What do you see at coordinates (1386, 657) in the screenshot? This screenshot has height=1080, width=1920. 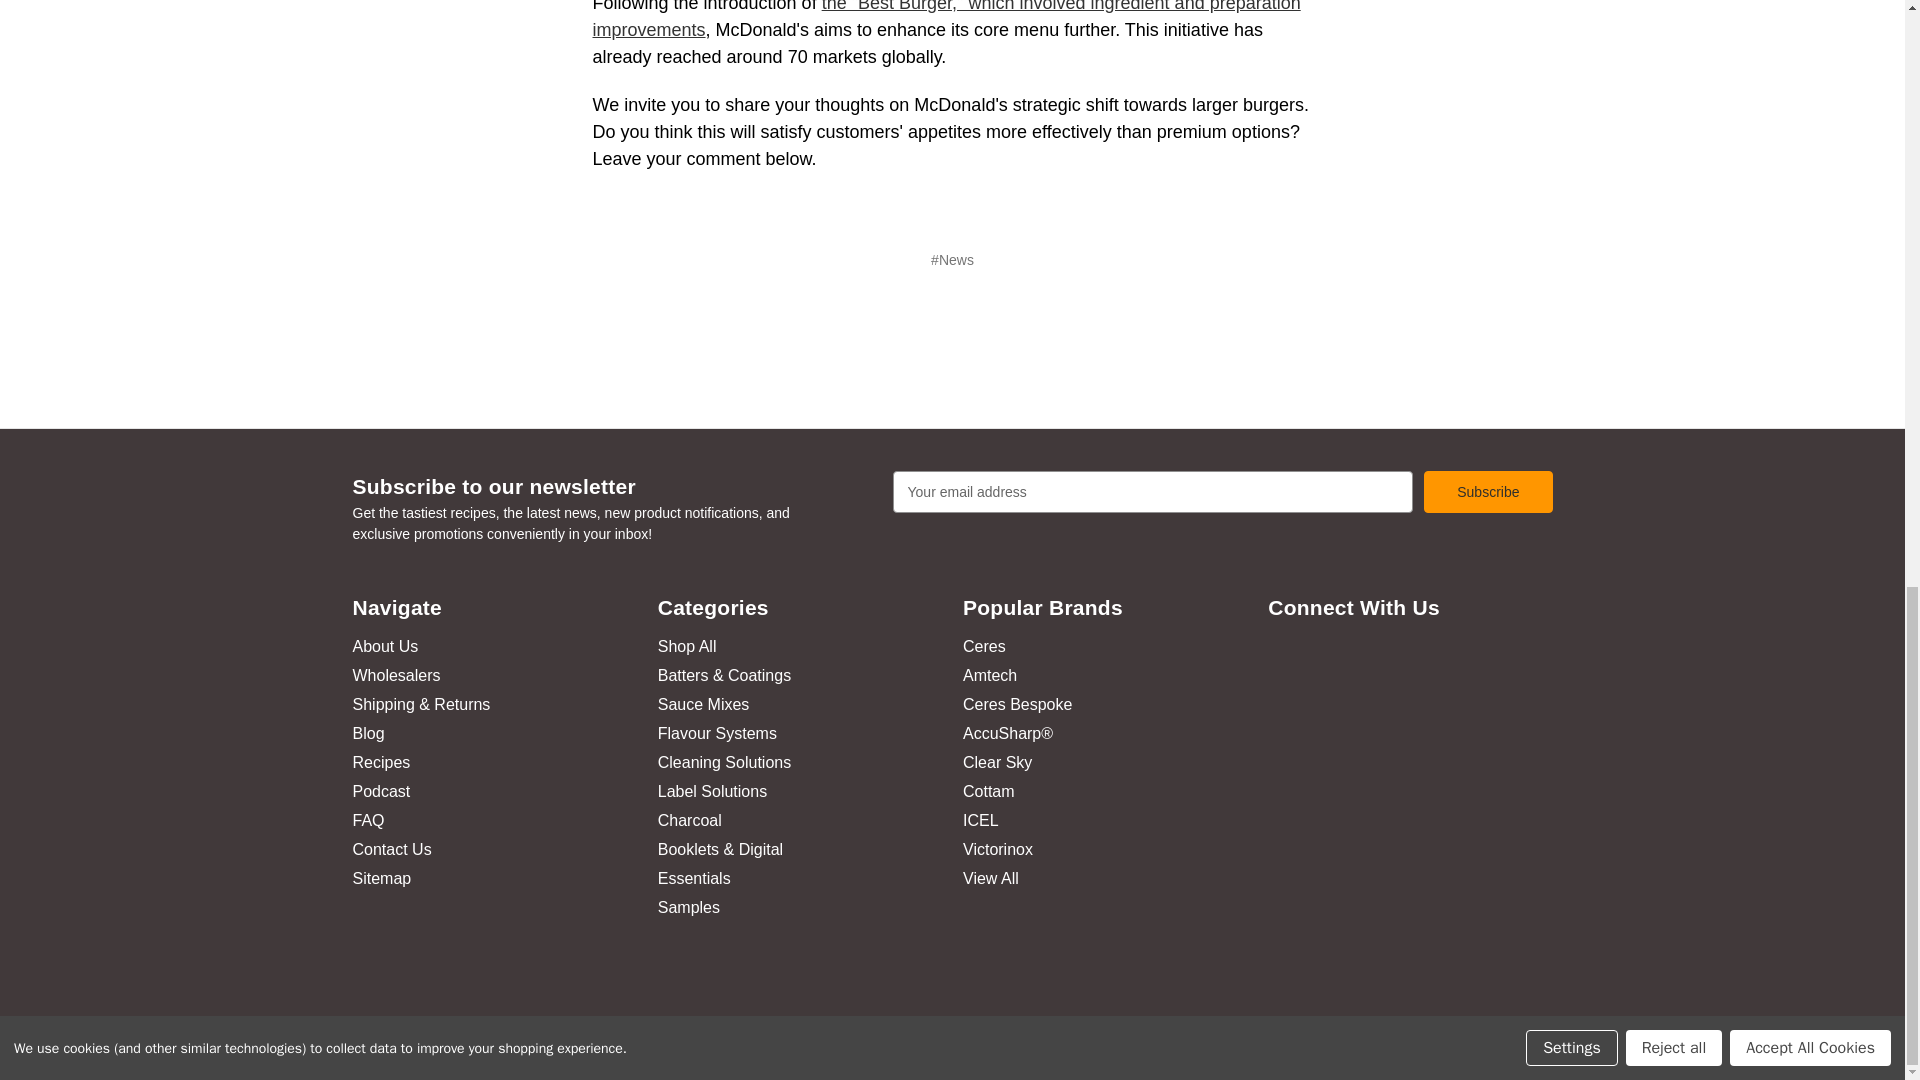 I see `Instagram` at bounding box center [1386, 657].